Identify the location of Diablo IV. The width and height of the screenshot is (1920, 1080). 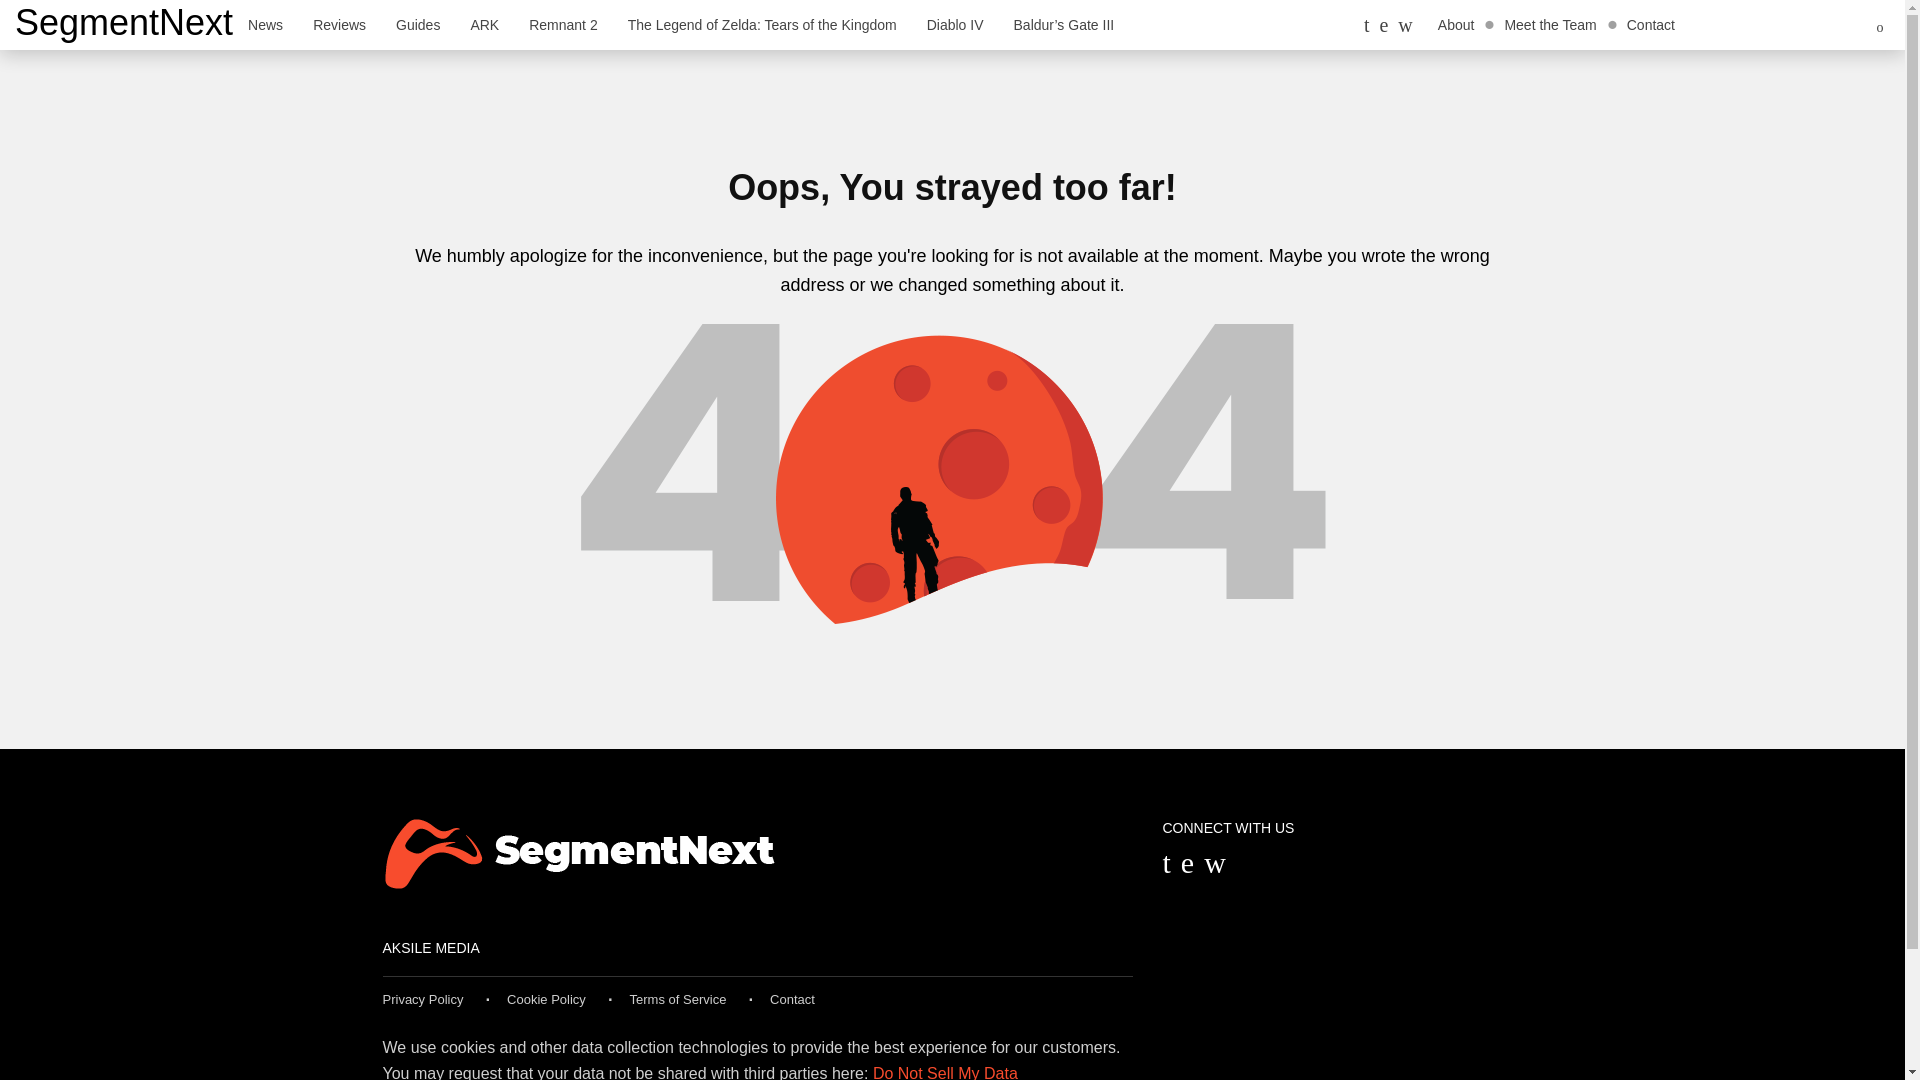
(955, 24).